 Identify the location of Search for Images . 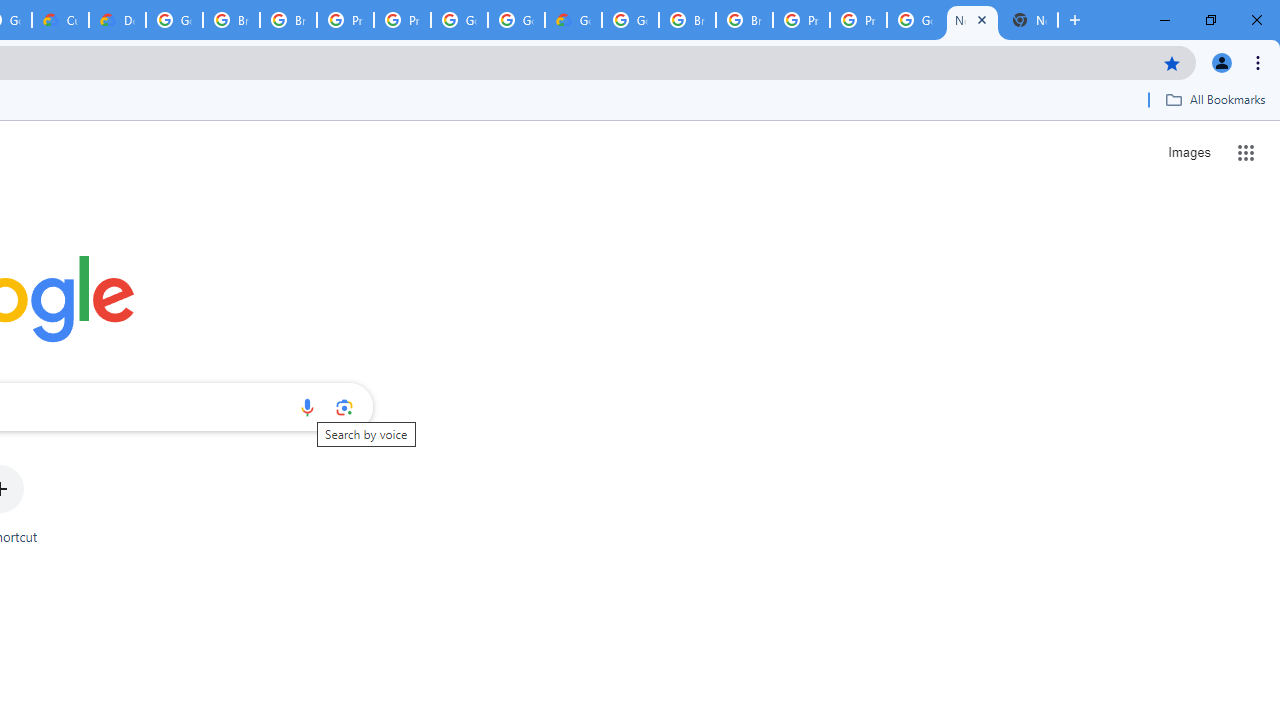
(1188, 152).